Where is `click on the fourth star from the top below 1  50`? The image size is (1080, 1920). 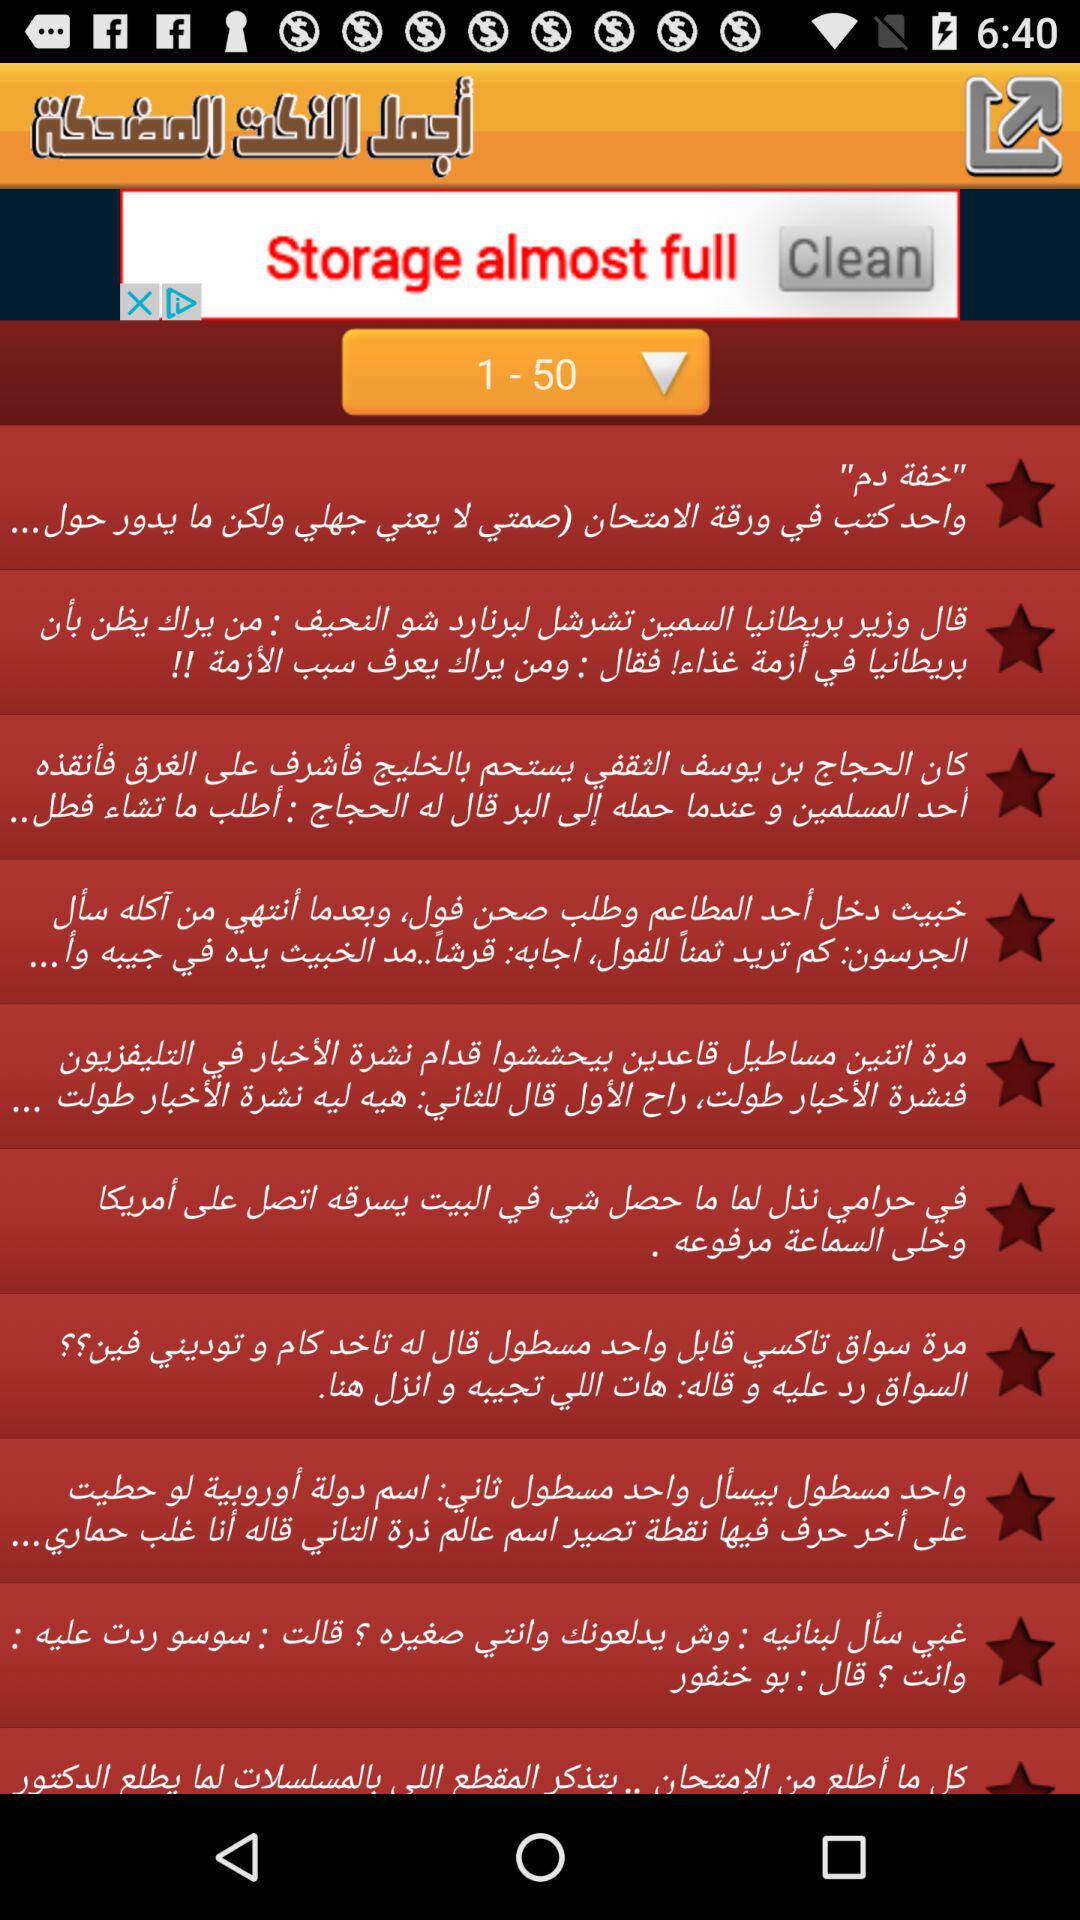 click on the fourth star from the top below 1  50 is located at coordinates (1033, 928).